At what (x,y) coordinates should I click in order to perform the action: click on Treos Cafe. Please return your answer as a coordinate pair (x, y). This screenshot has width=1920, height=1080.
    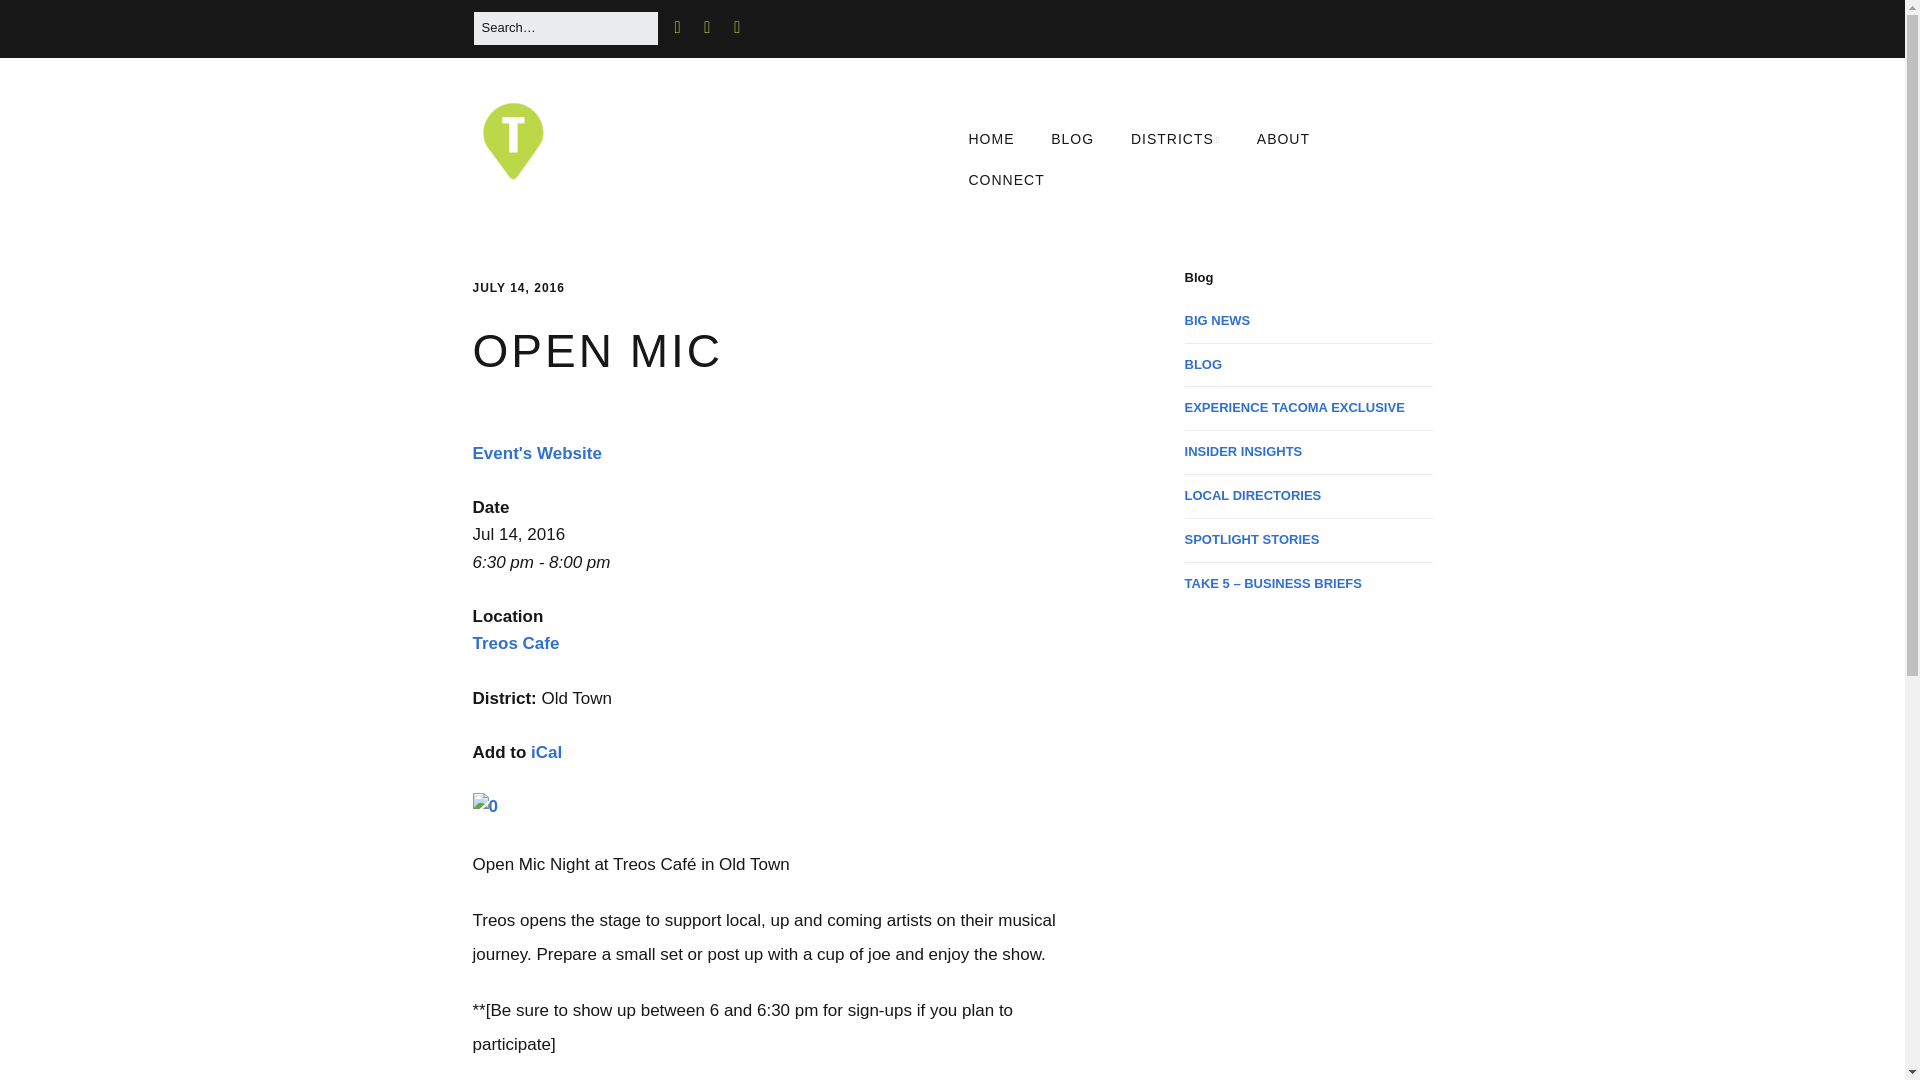
    Looking at the image, I should click on (515, 643).